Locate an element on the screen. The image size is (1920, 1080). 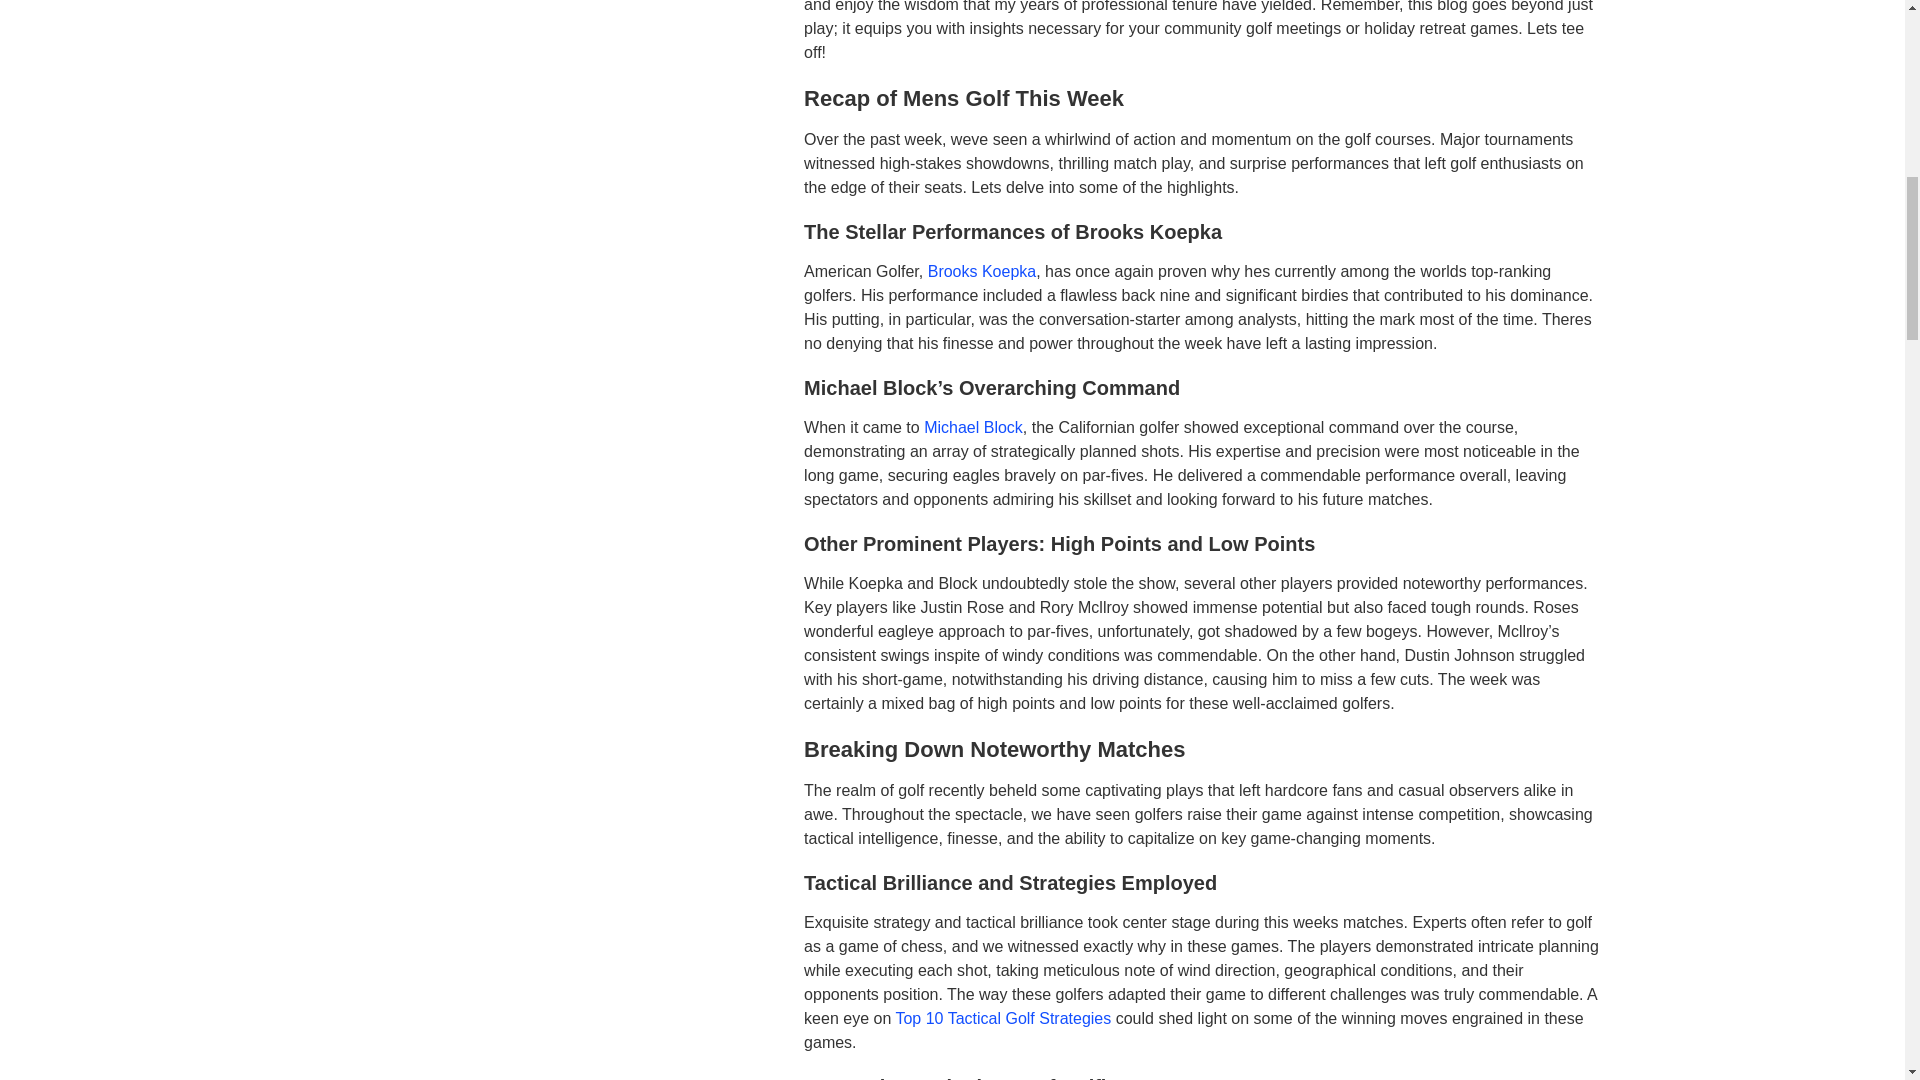
Top 10 Tactical Golf Strategies is located at coordinates (1002, 1018).